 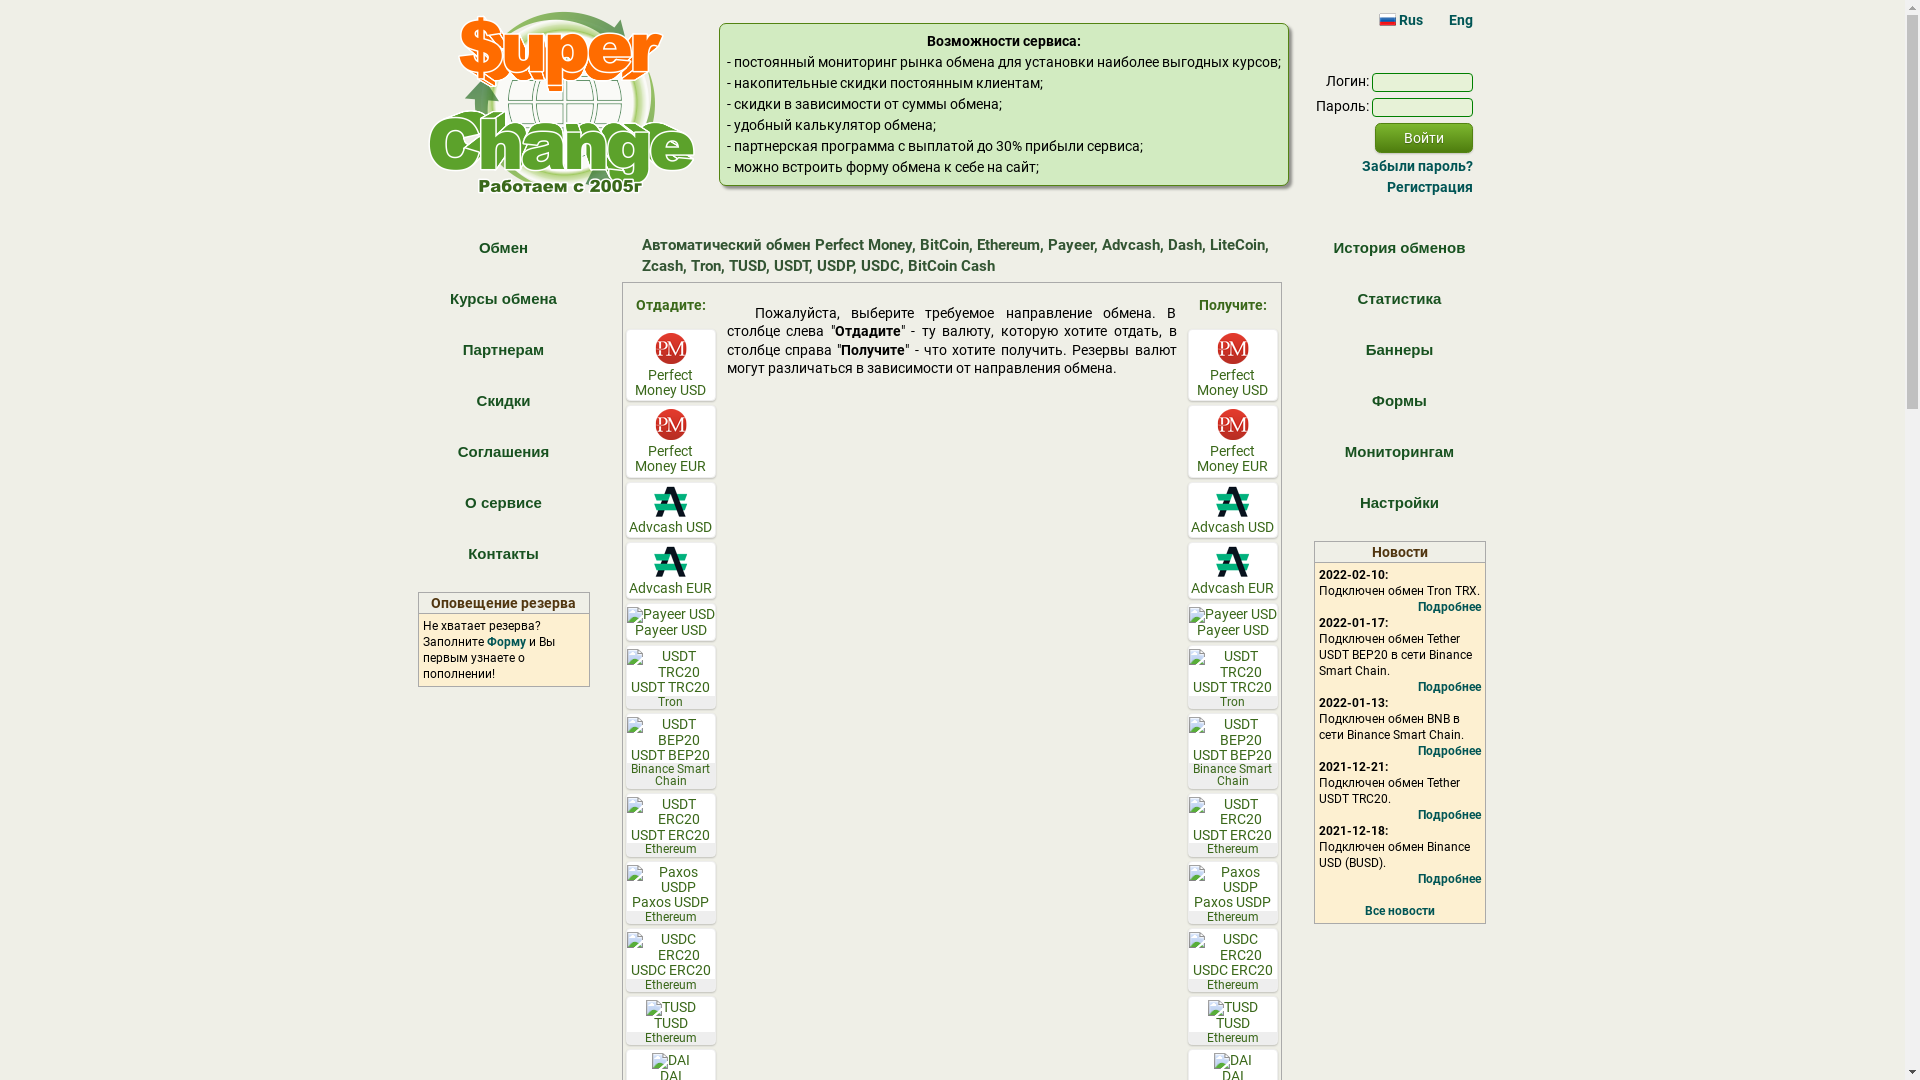 I want to click on Paxos USDP
Ethereum, so click(x=671, y=893).